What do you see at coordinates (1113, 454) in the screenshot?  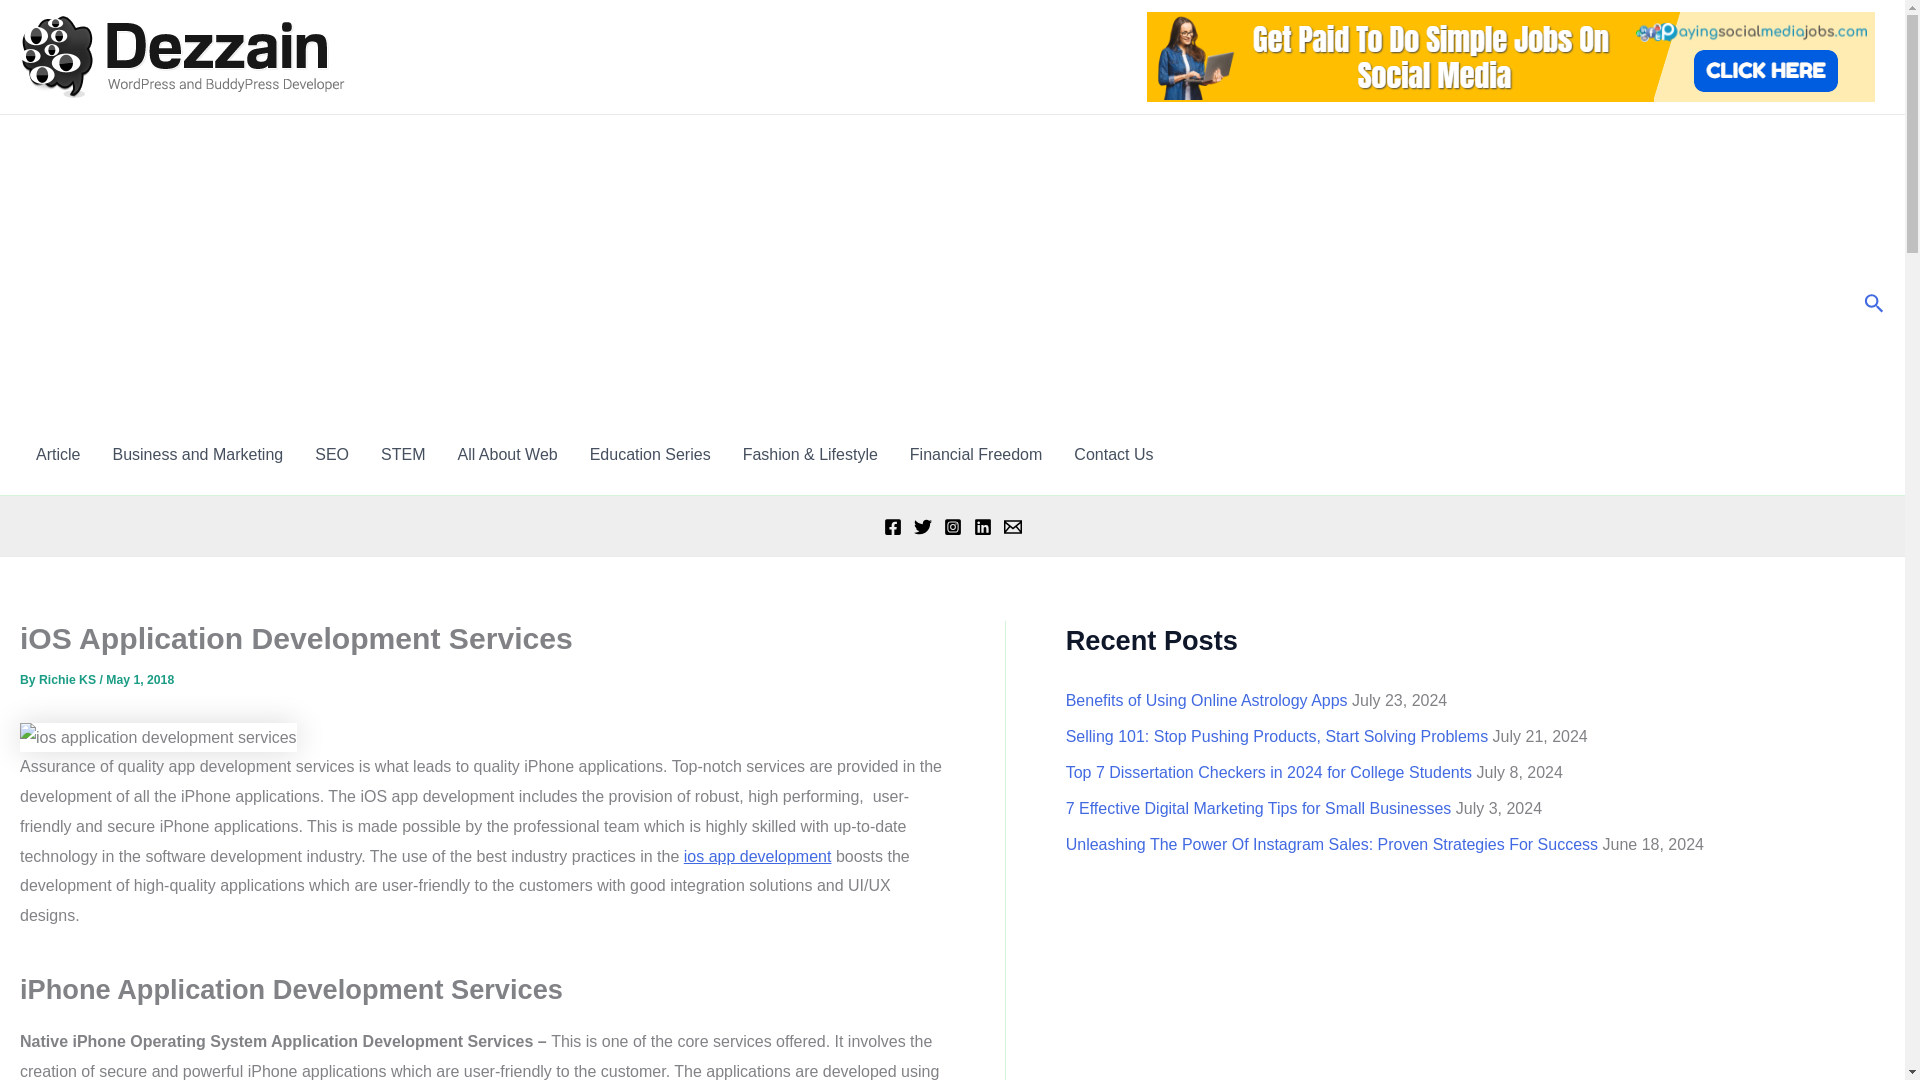 I see `Contact Us` at bounding box center [1113, 454].